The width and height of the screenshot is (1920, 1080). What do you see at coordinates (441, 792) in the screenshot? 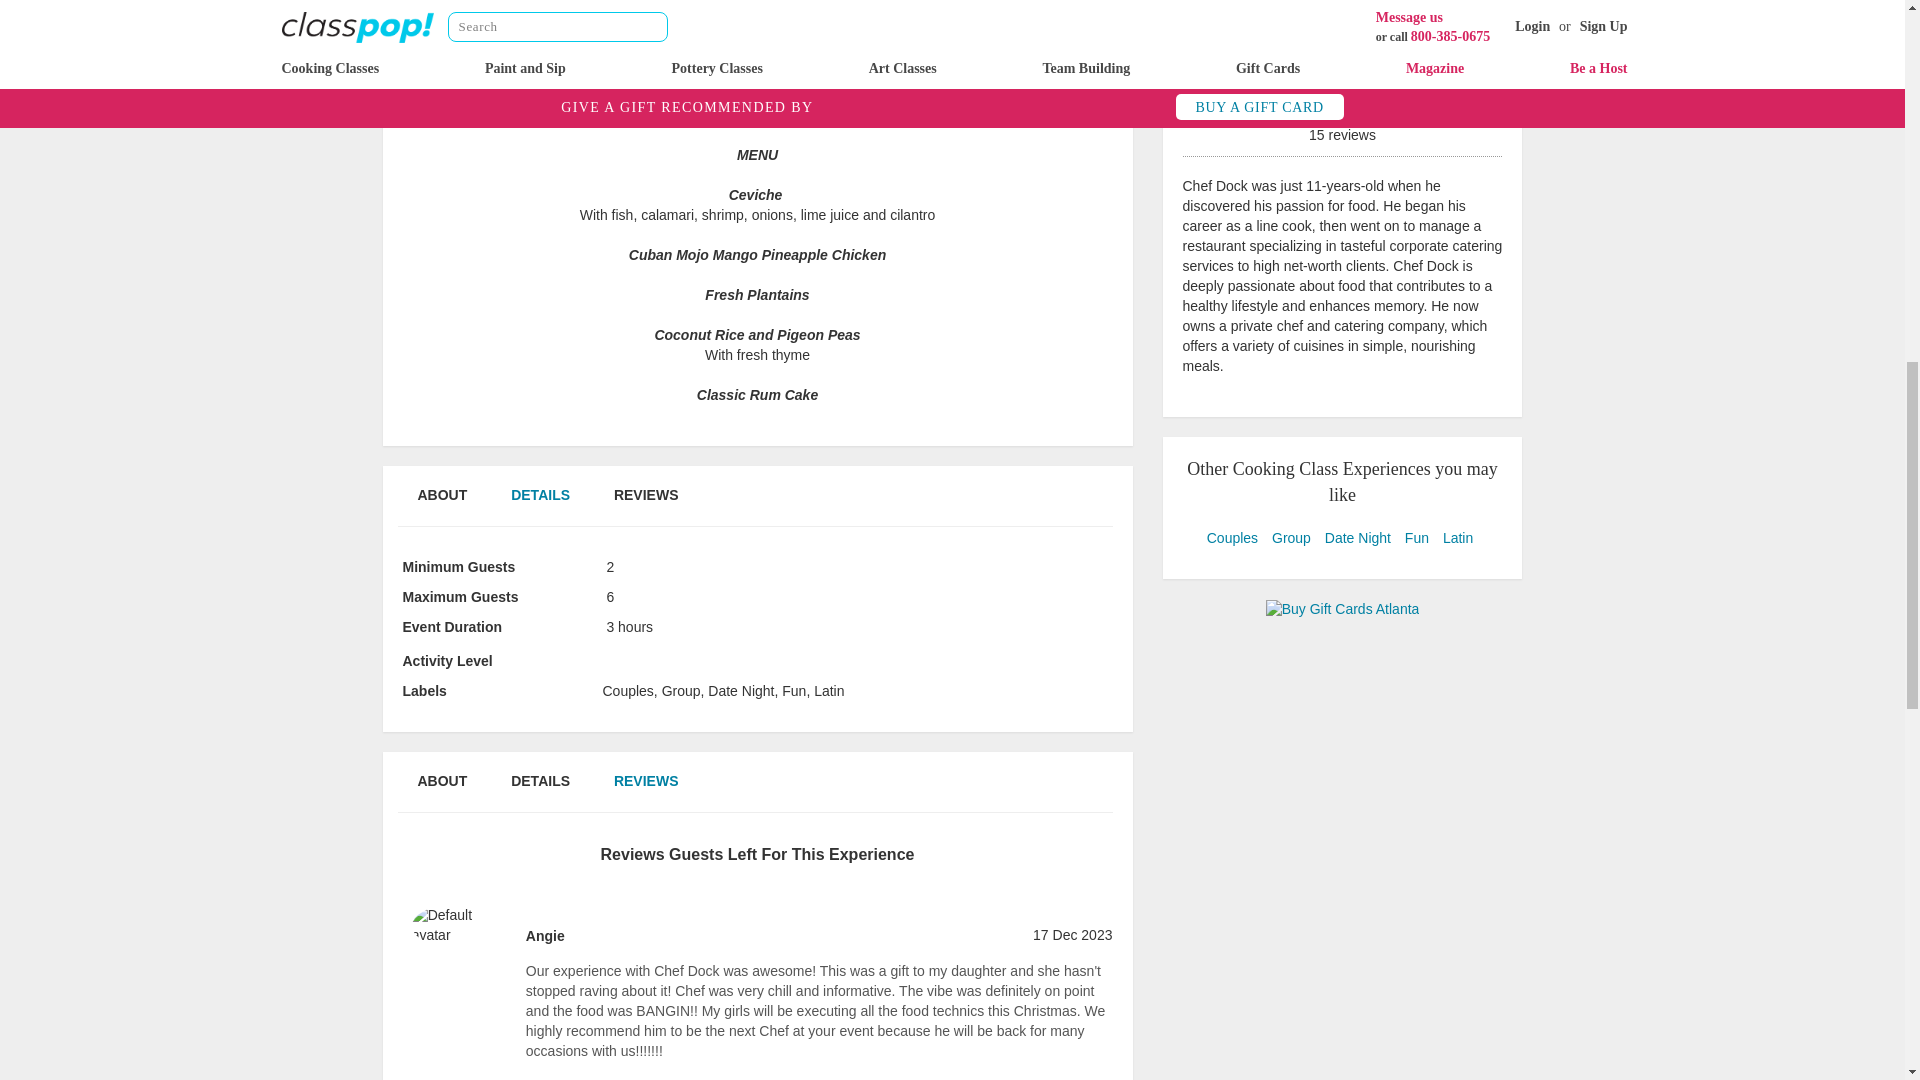
I see `ABOUT` at bounding box center [441, 792].